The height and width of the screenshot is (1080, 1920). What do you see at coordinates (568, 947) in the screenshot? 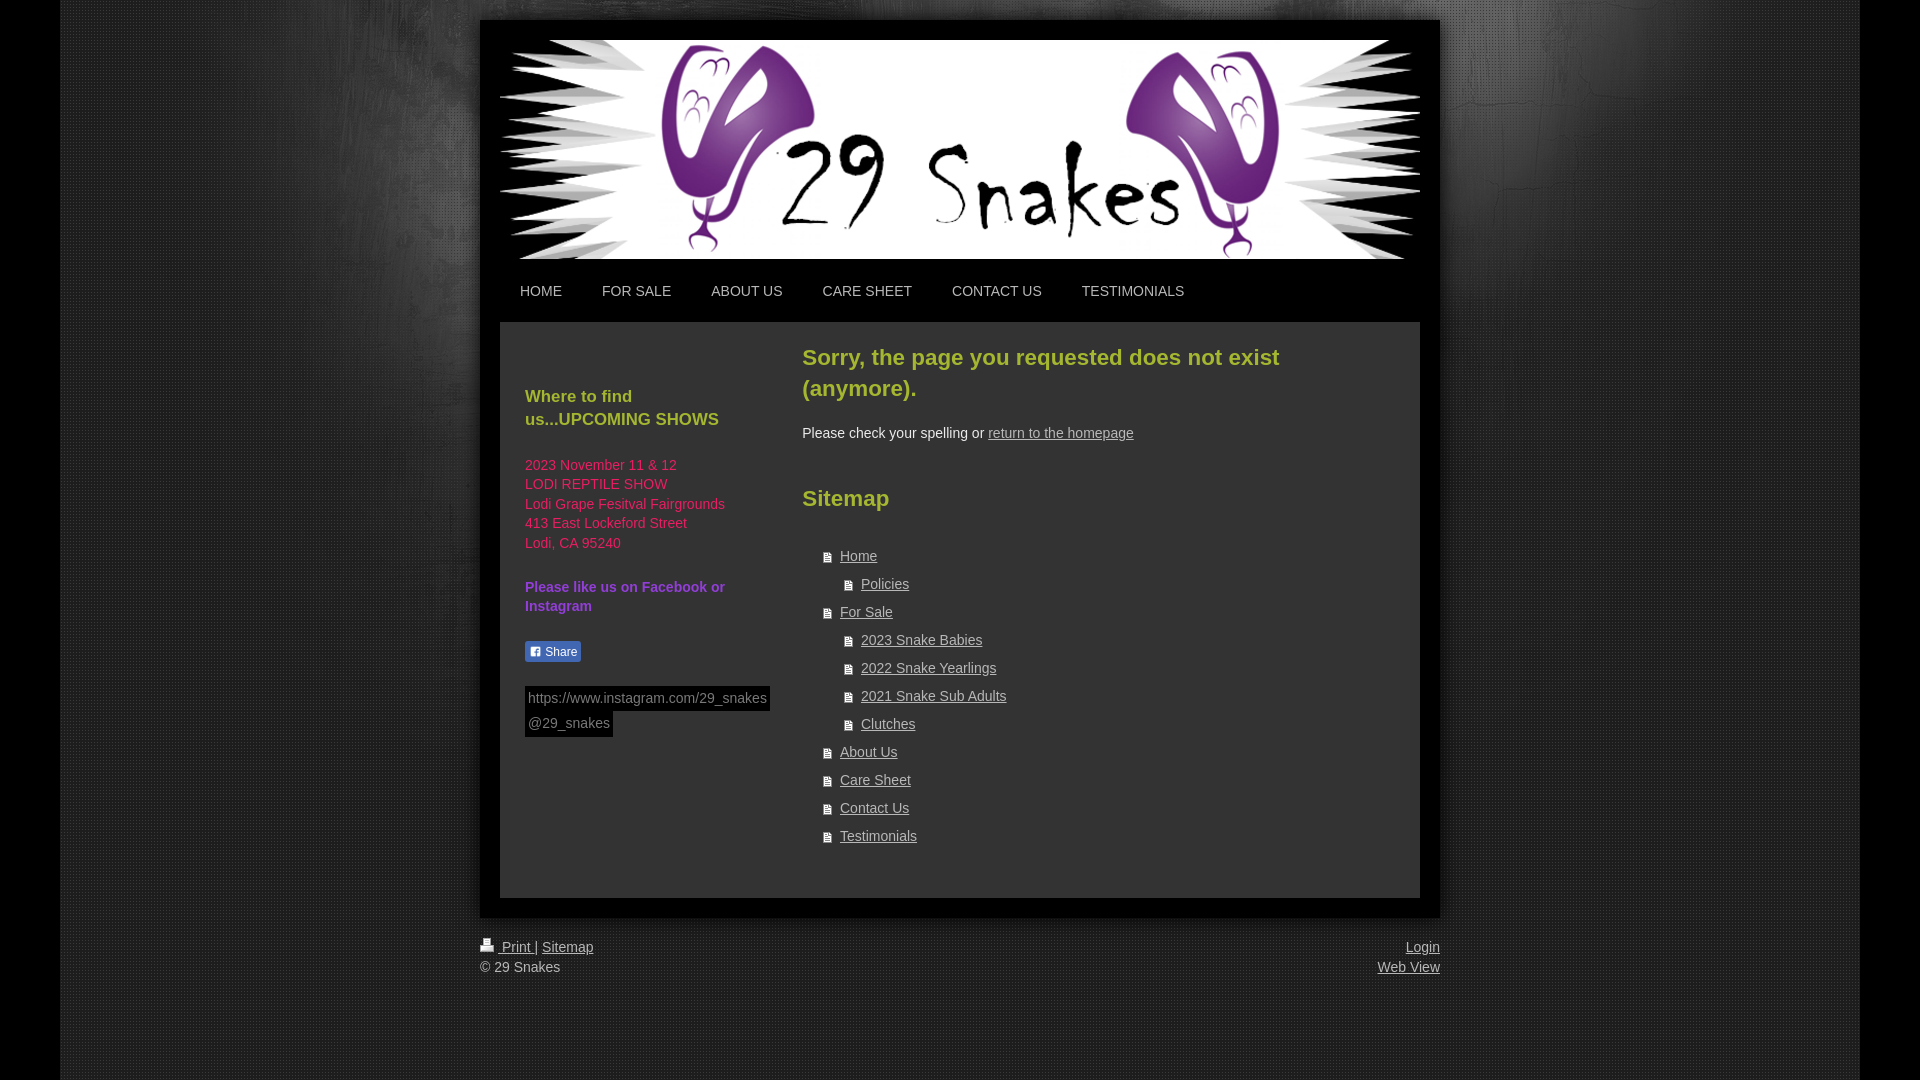
I see `Sitemap` at bounding box center [568, 947].